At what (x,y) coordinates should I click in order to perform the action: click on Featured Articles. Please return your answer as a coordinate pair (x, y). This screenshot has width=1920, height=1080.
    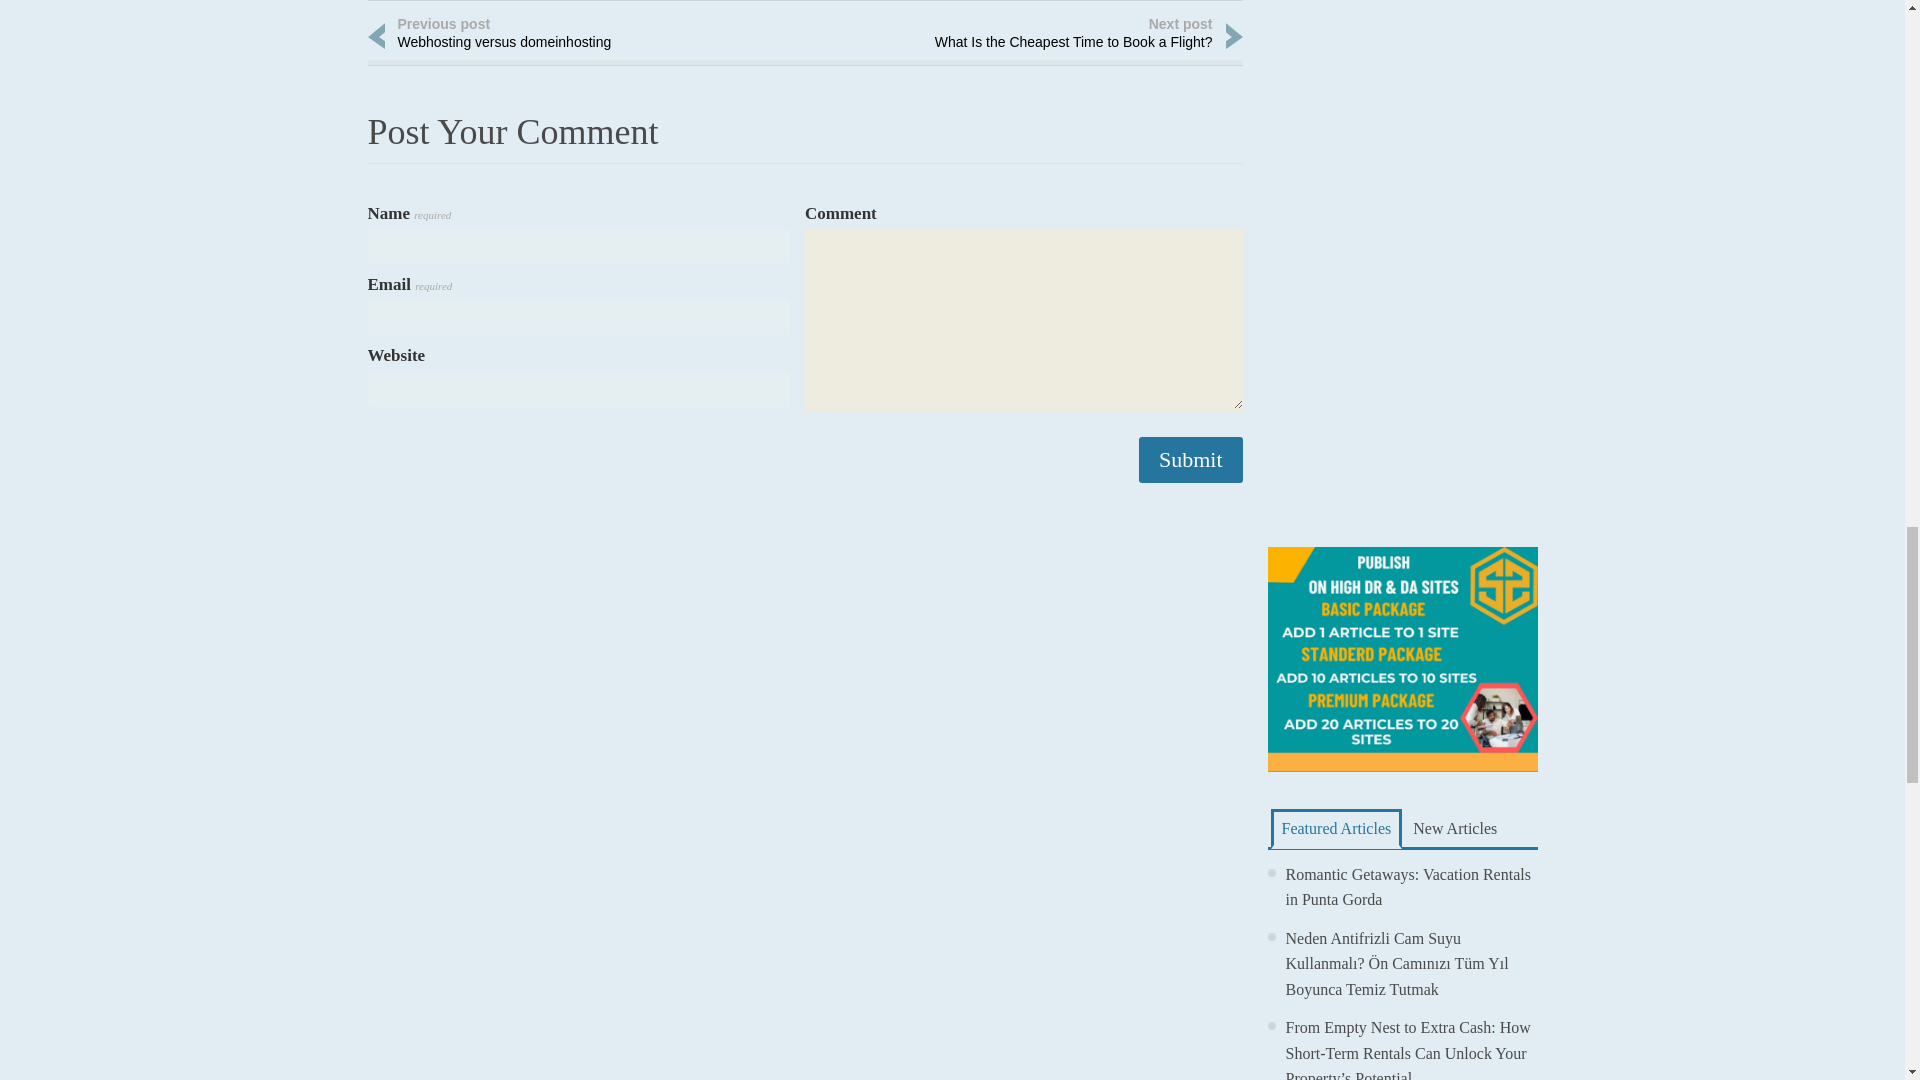
    Looking at the image, I should click on (1455, 828).